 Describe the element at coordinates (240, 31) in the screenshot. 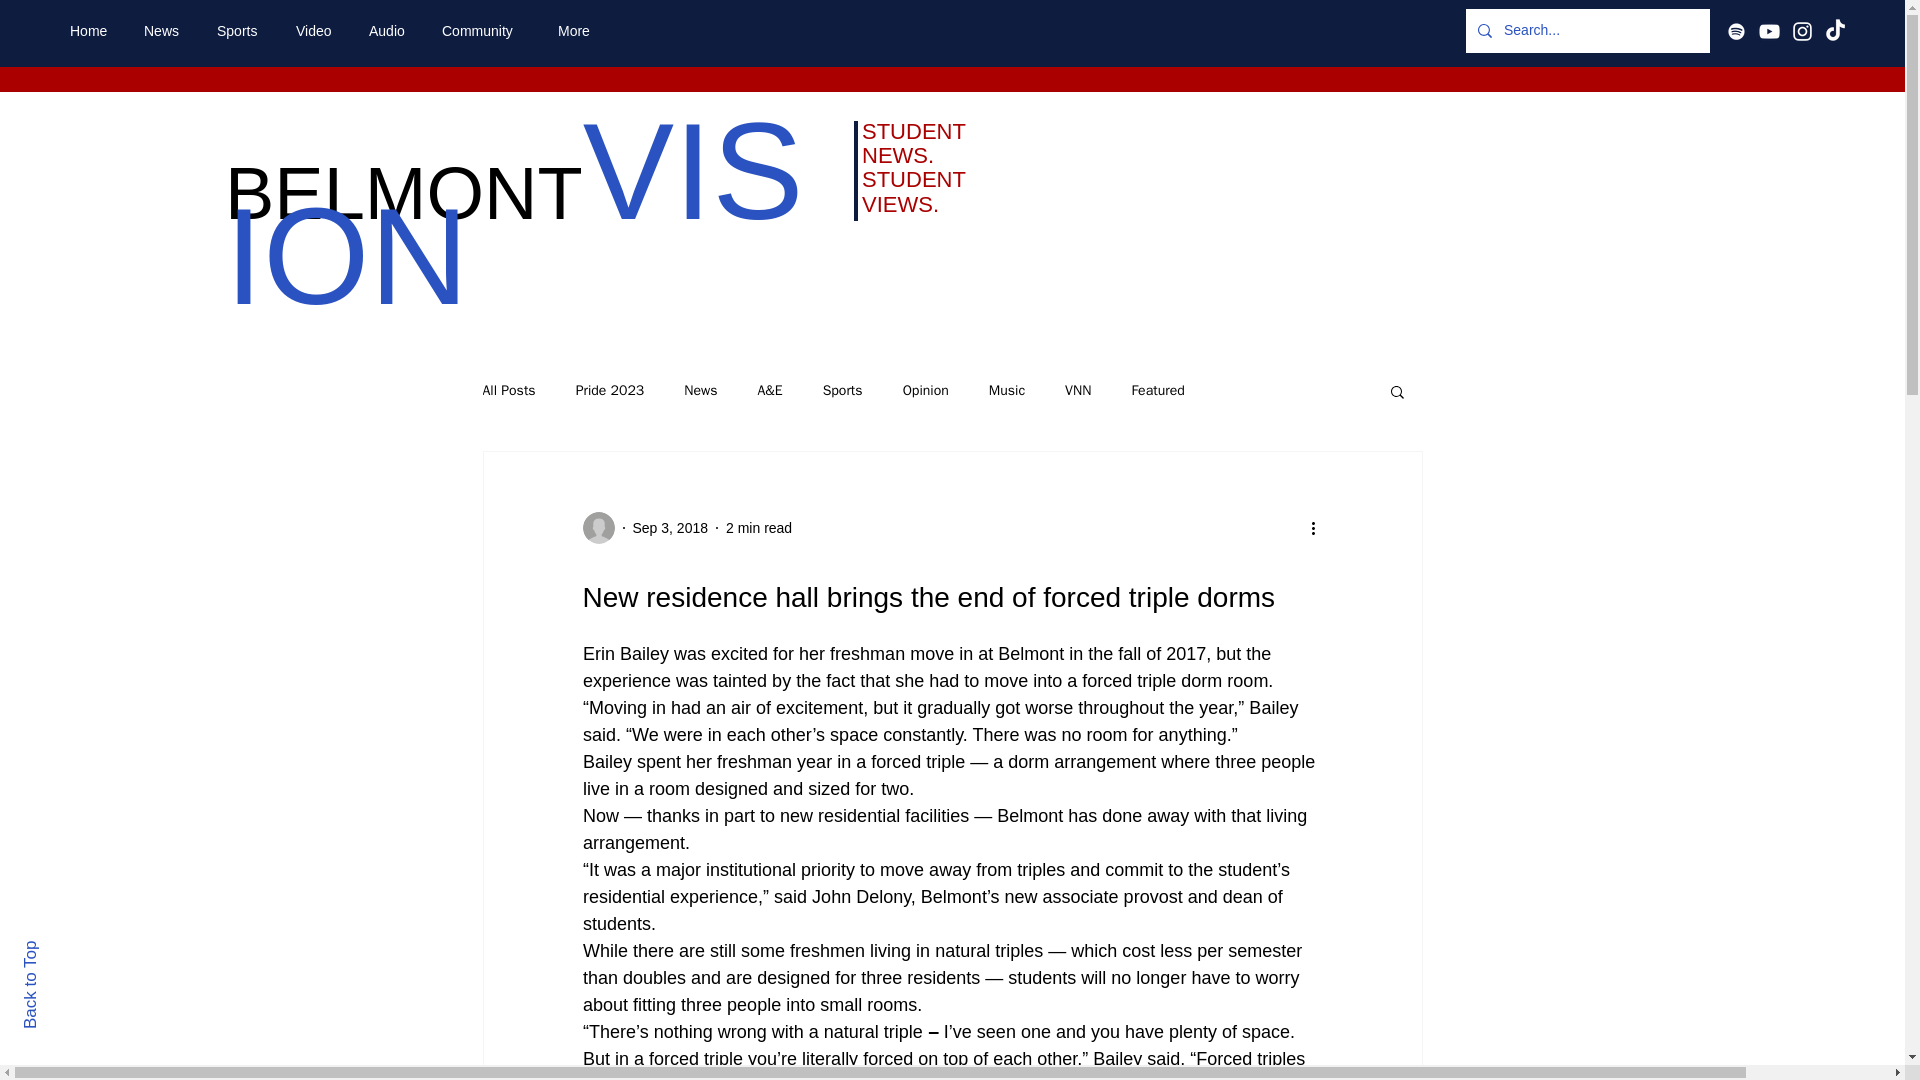

I see `Sports` at that location.